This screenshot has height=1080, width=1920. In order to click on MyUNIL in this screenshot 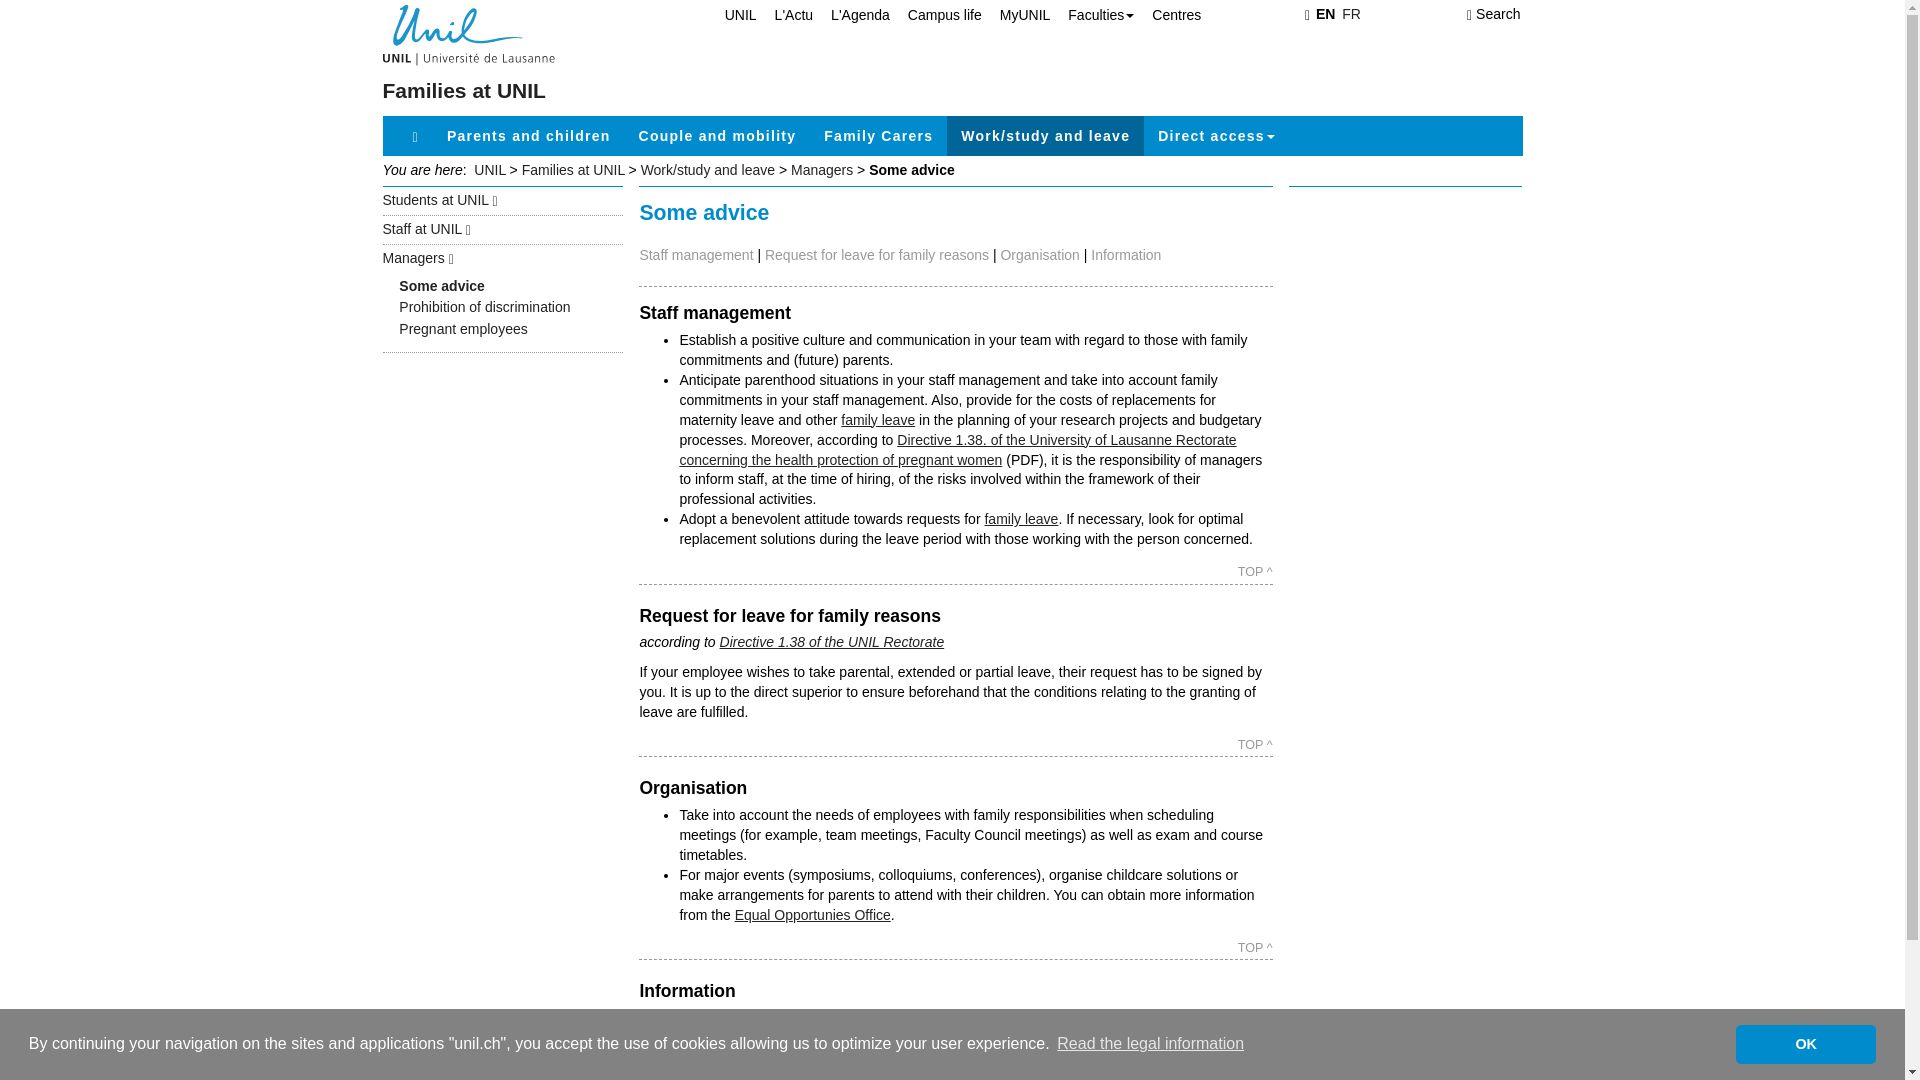, I will do `click(1016, 14)`.